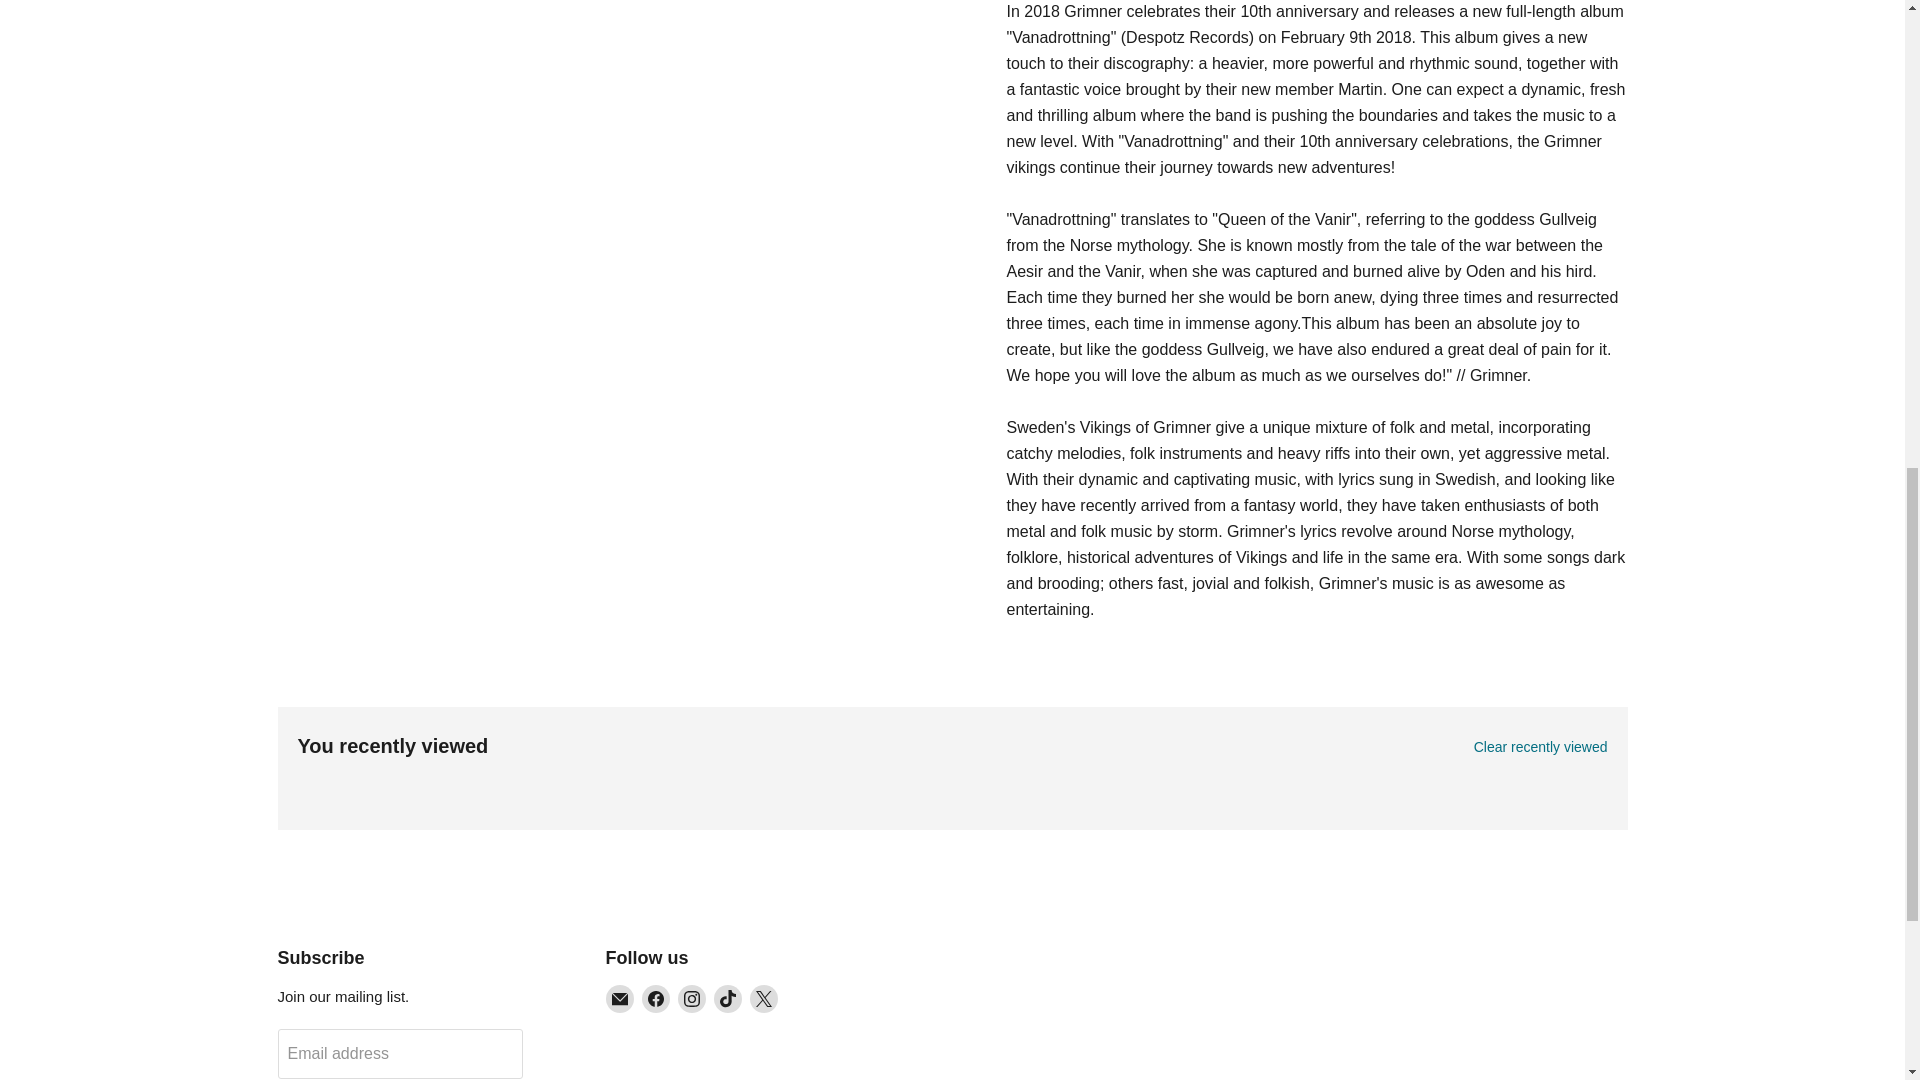 Image resolution: width=1920 pixels, height=1080 pixels. I want to click on E-mail, so click(620, 998).